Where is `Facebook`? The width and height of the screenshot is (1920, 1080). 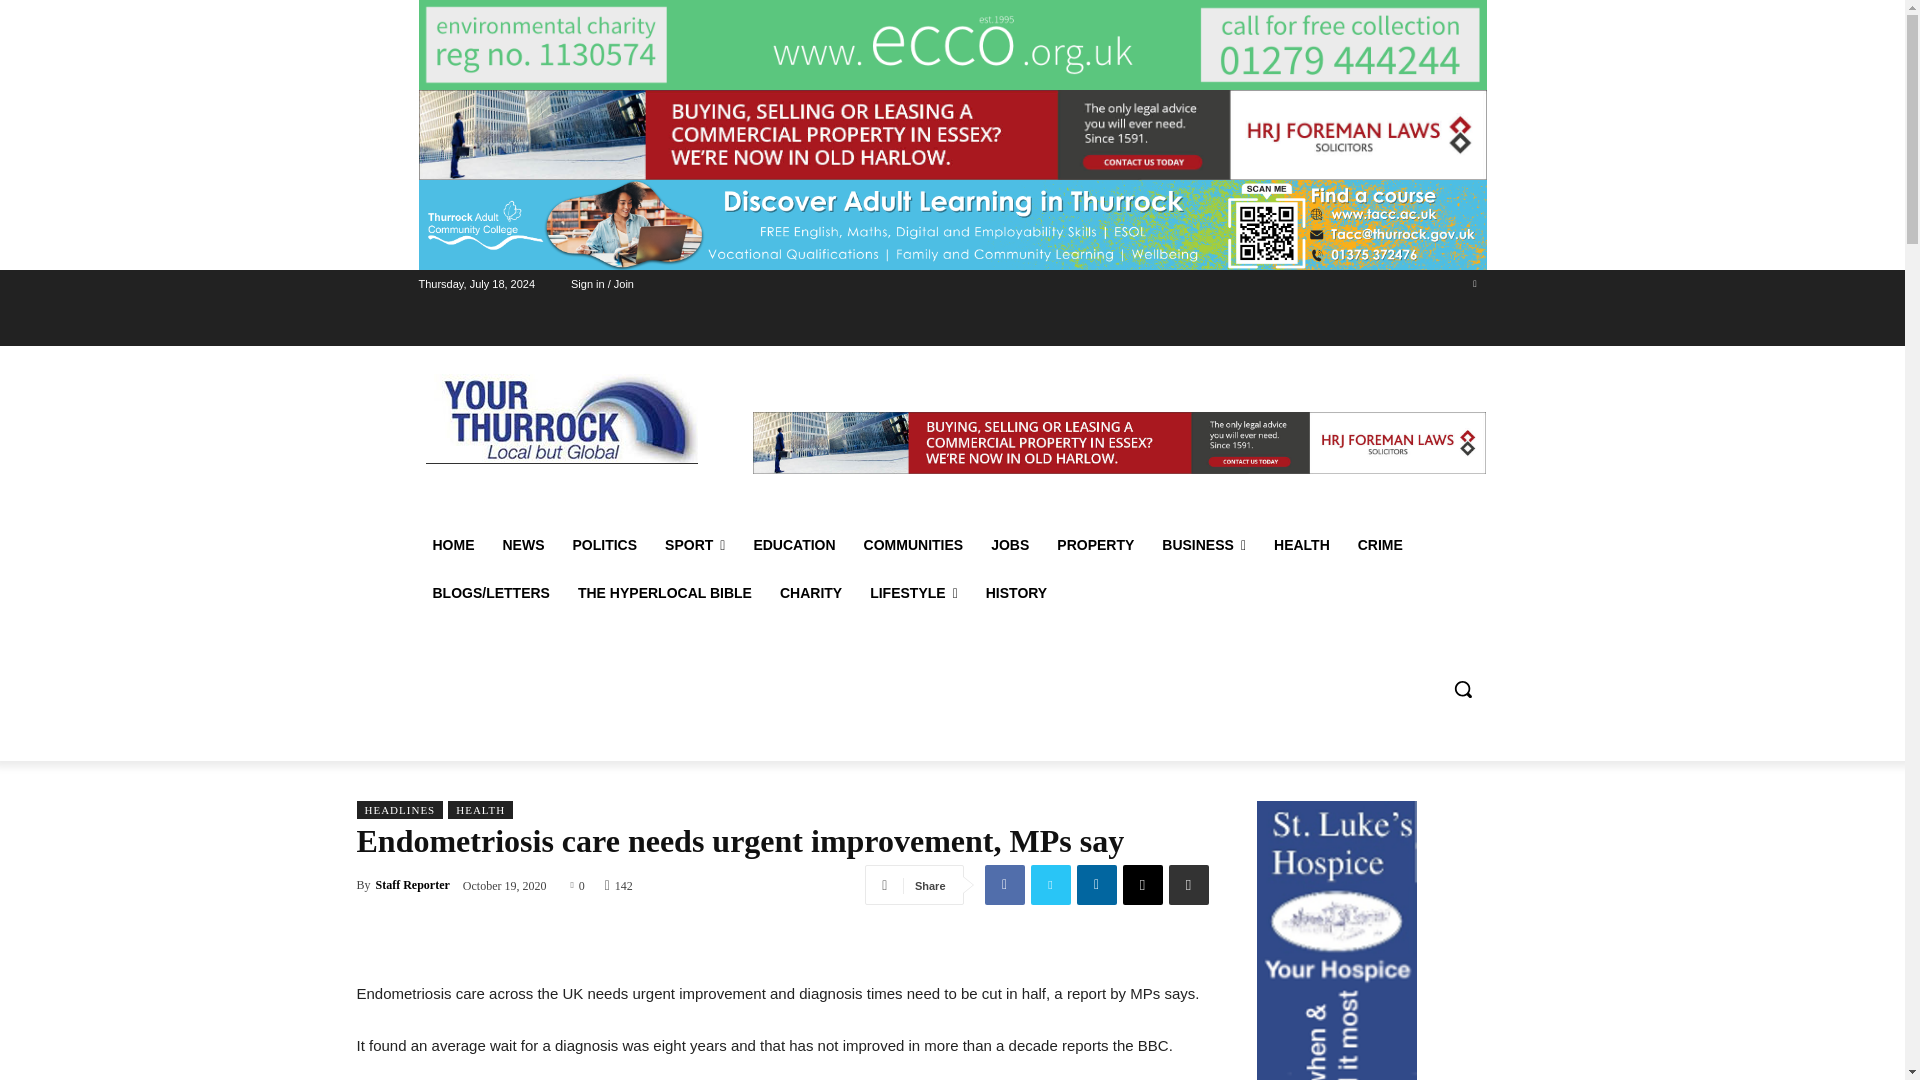 Facebook is located at coordinates (1003, 885).